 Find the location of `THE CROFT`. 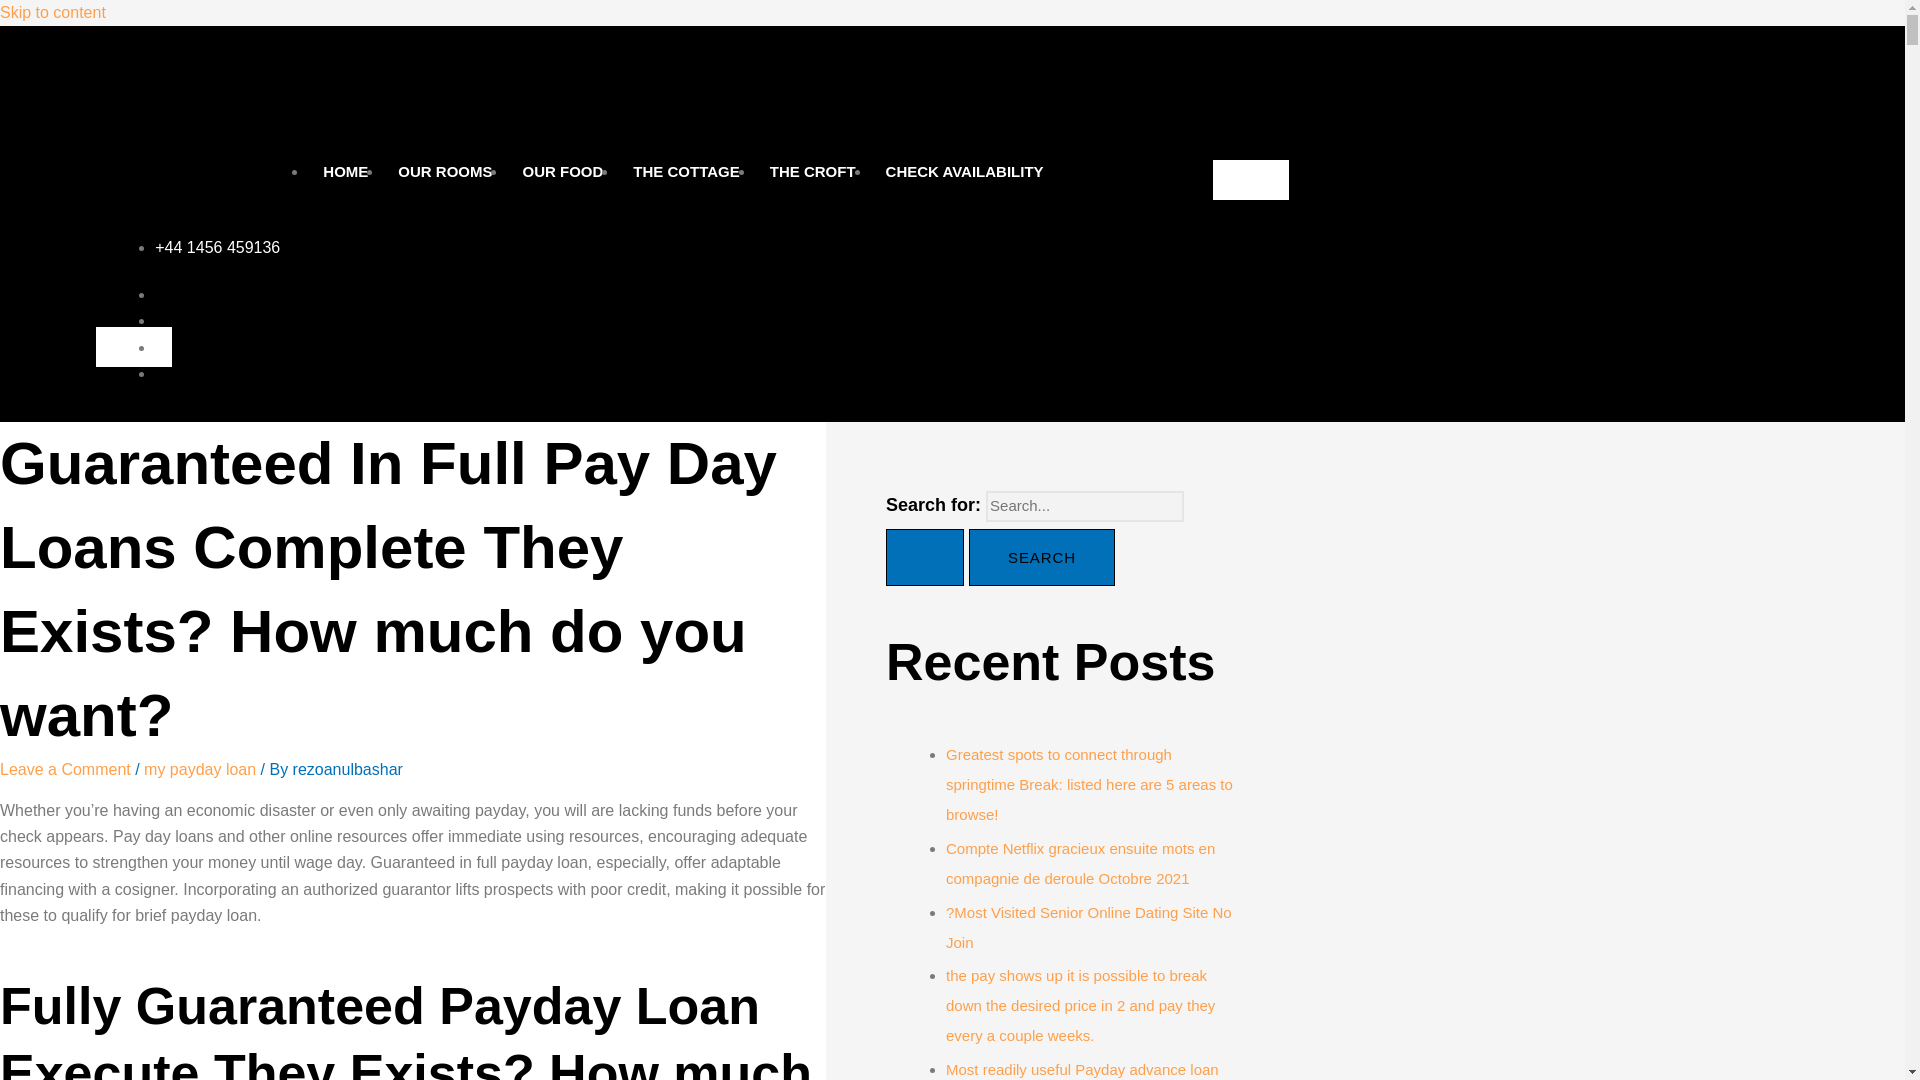

THE CROFT is located at coordinates (812, 171).